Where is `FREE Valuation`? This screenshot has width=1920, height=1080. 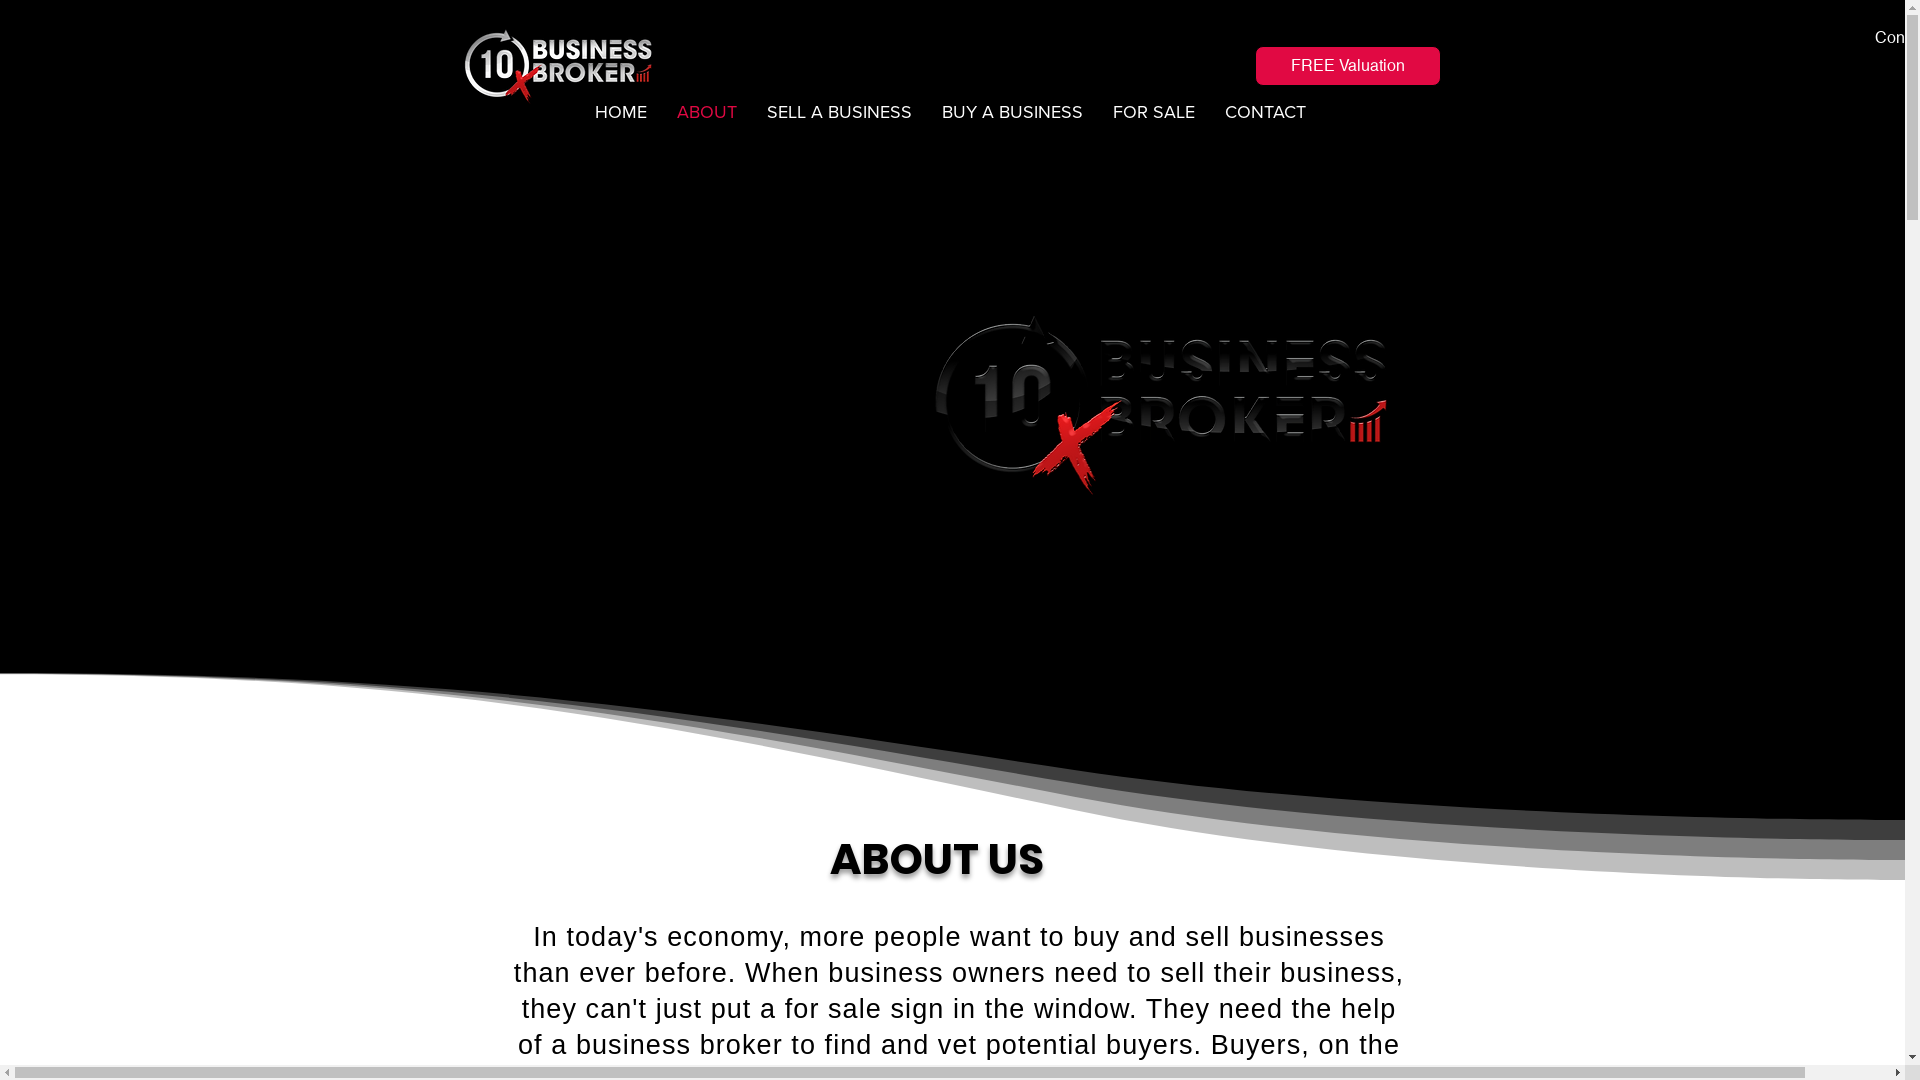
FREE Valuation is located at coordinates (1347, 66).